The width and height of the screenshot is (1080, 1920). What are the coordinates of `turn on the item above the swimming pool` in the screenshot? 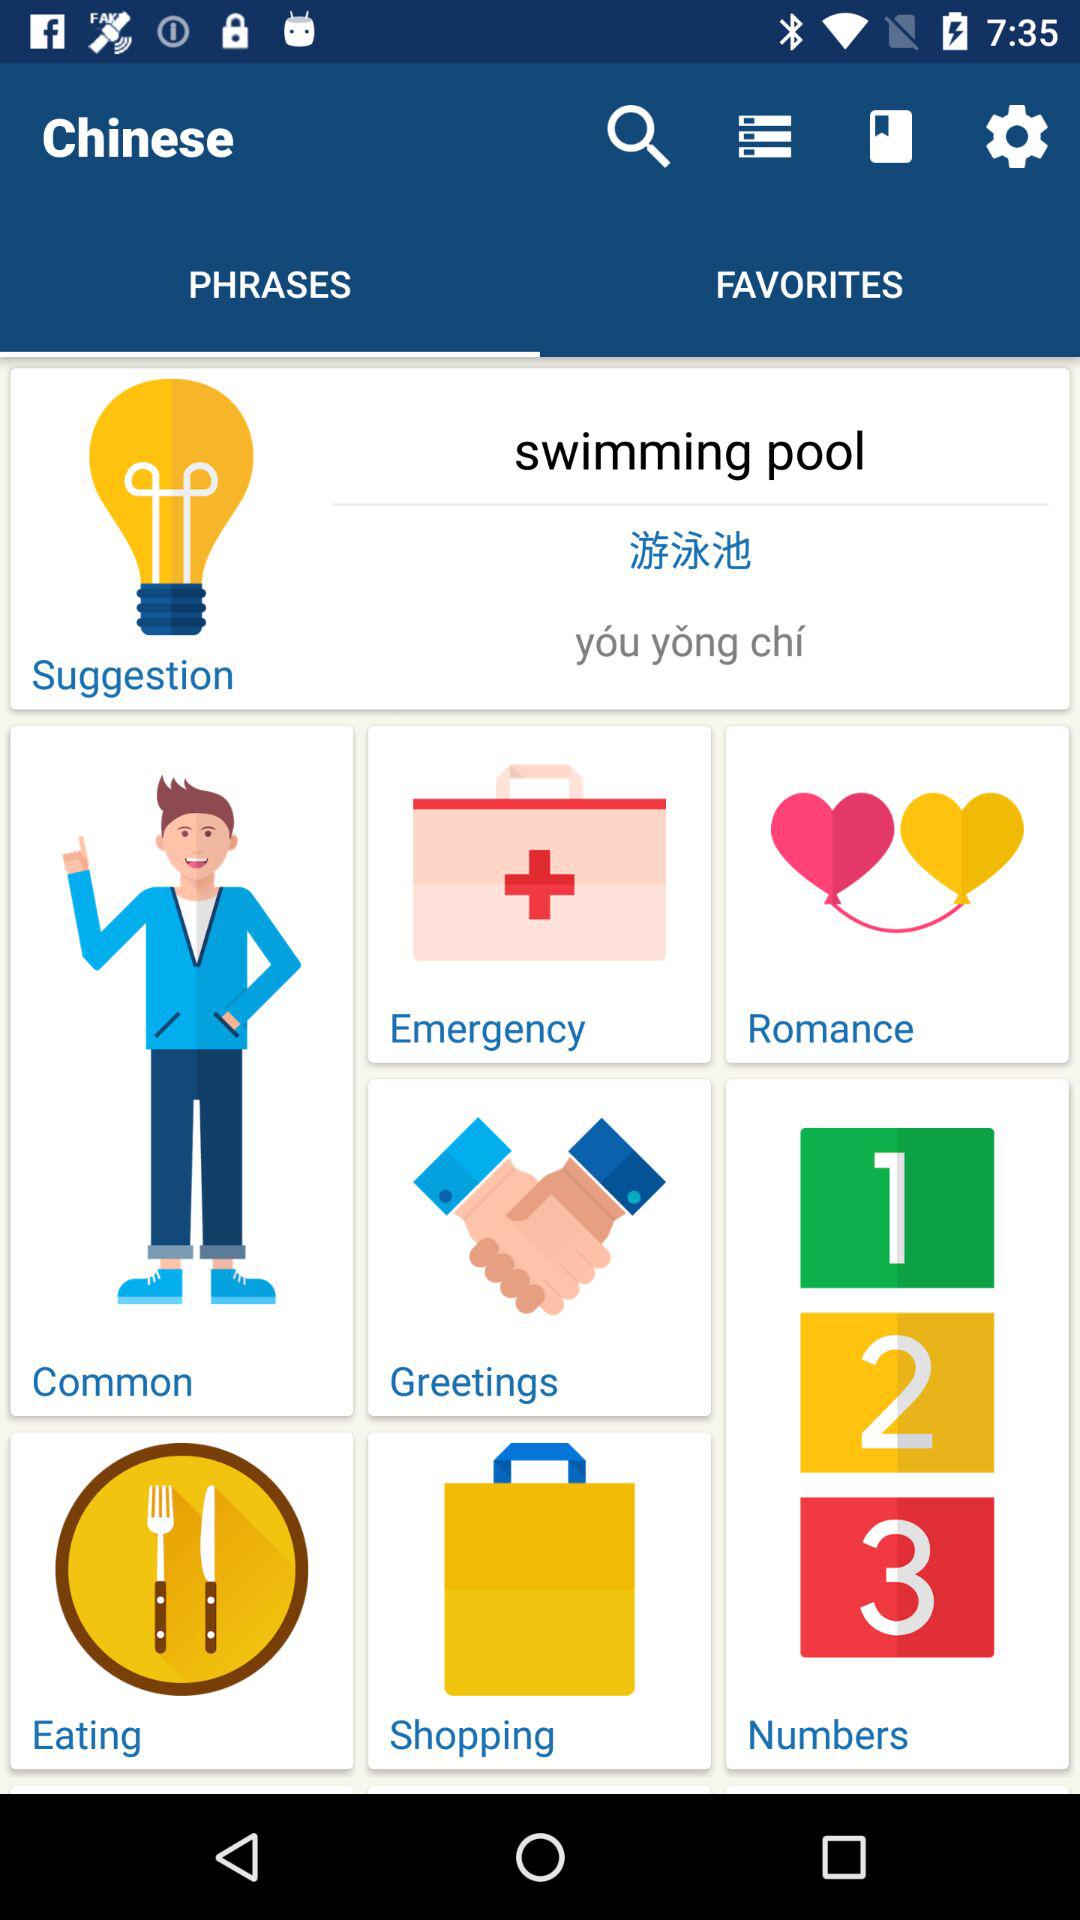 It's located at (638, 136).